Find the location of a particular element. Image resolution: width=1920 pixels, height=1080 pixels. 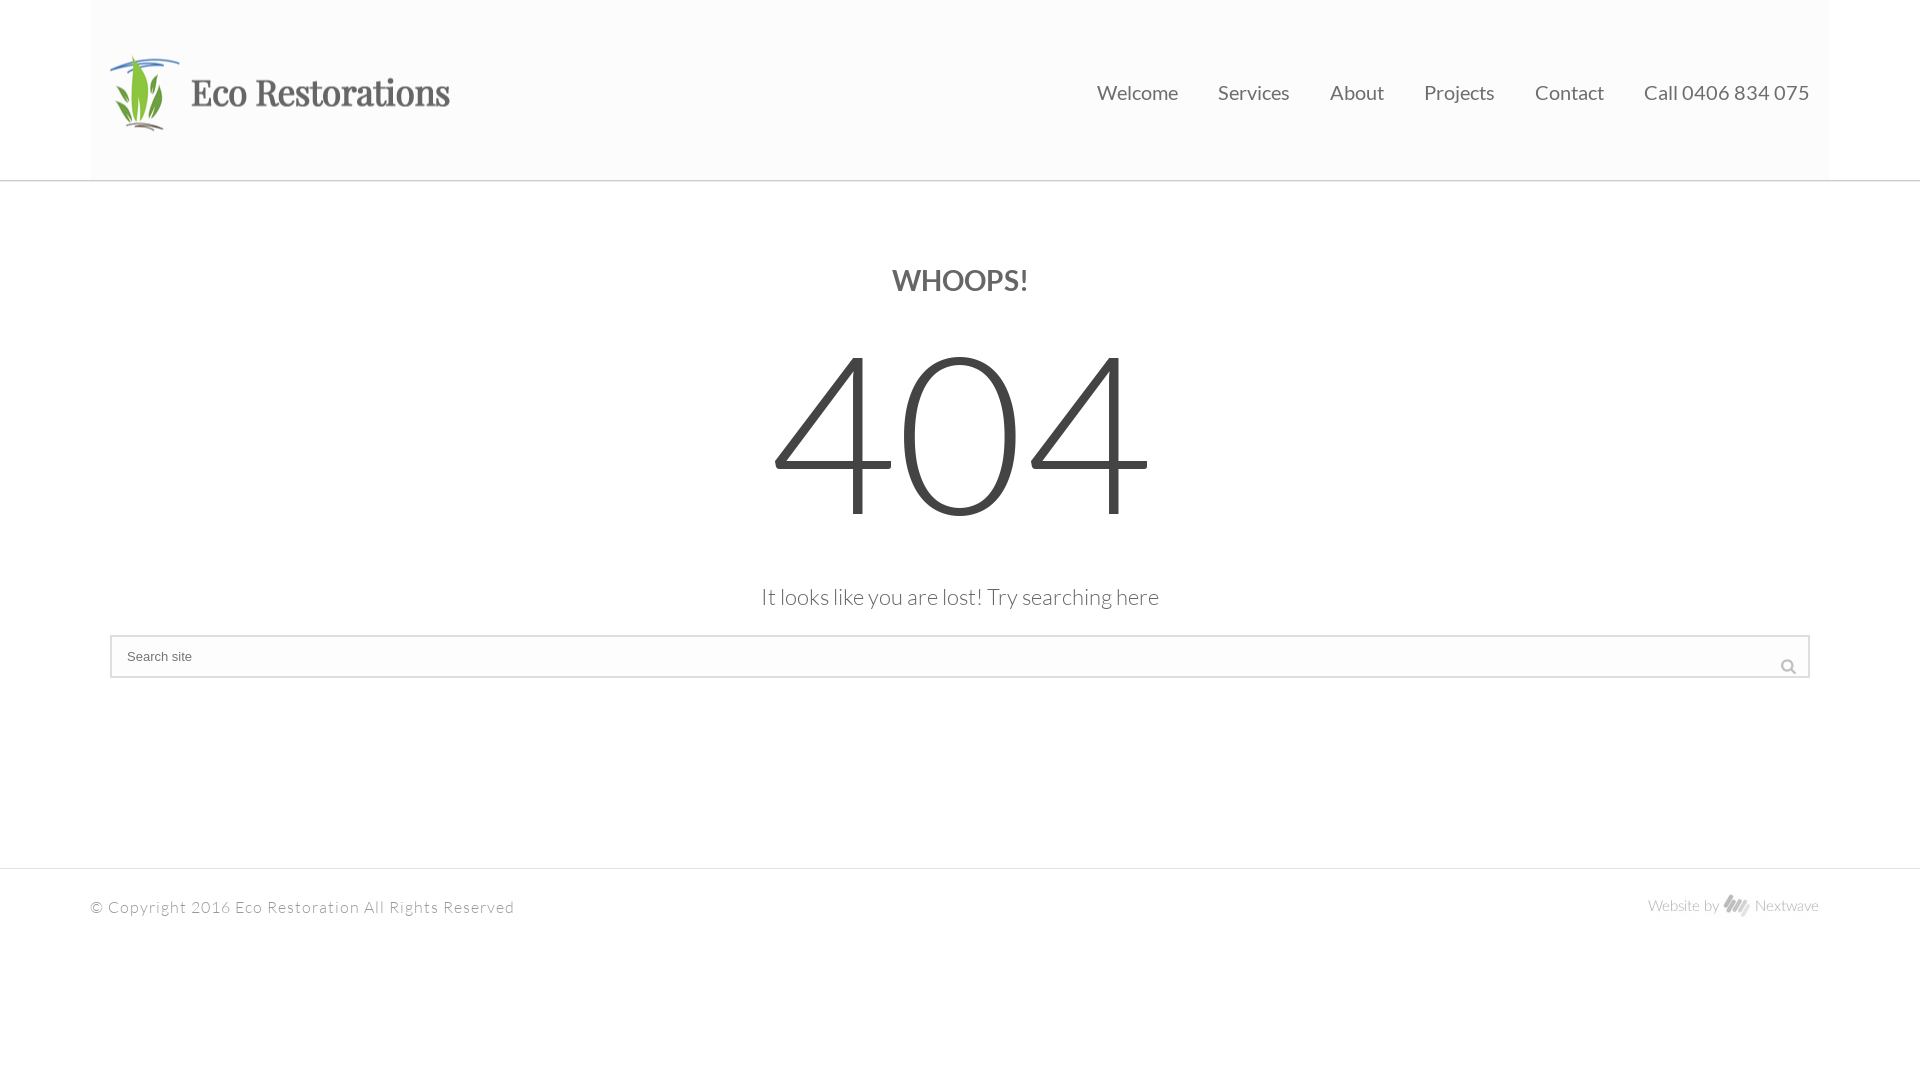

Contact is located at coordinates (1570, 90).